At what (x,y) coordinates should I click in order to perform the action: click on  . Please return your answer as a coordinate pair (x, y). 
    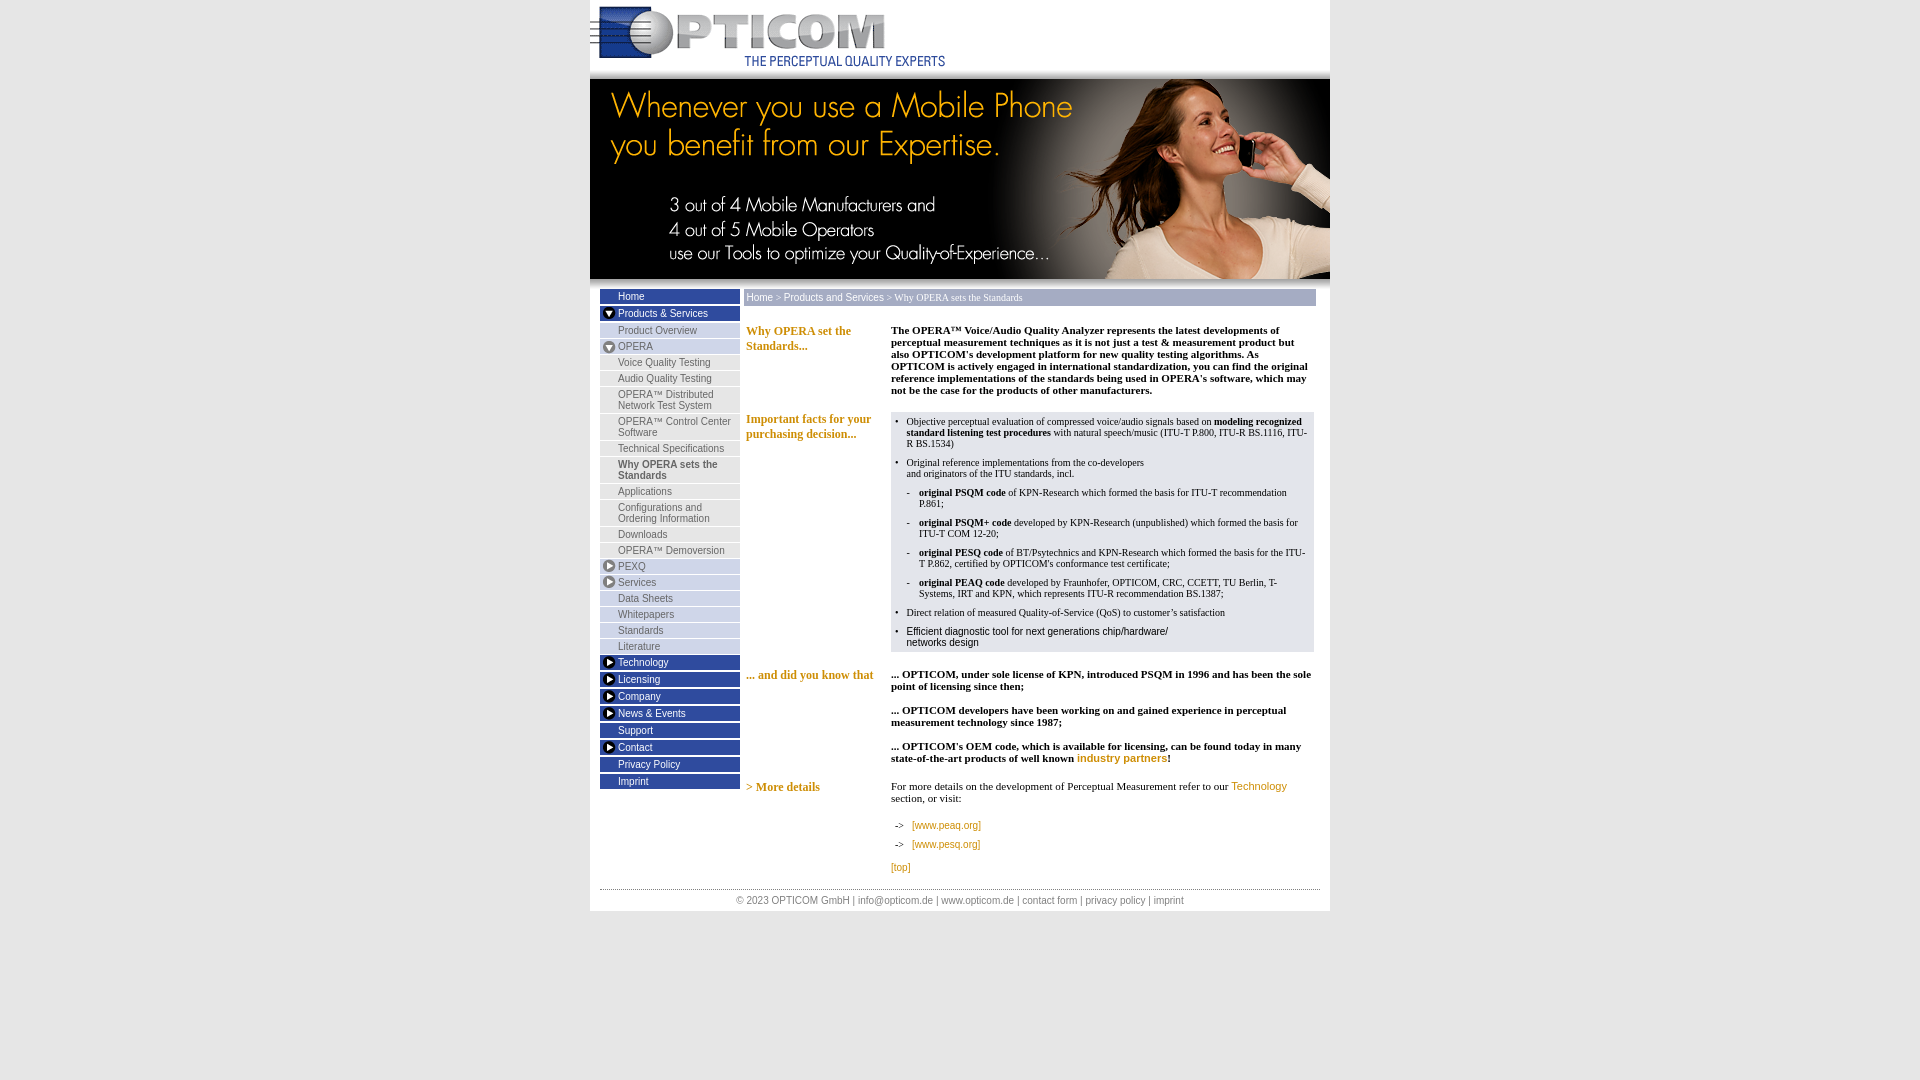
    Looking at the image, I should click on (606, 314).